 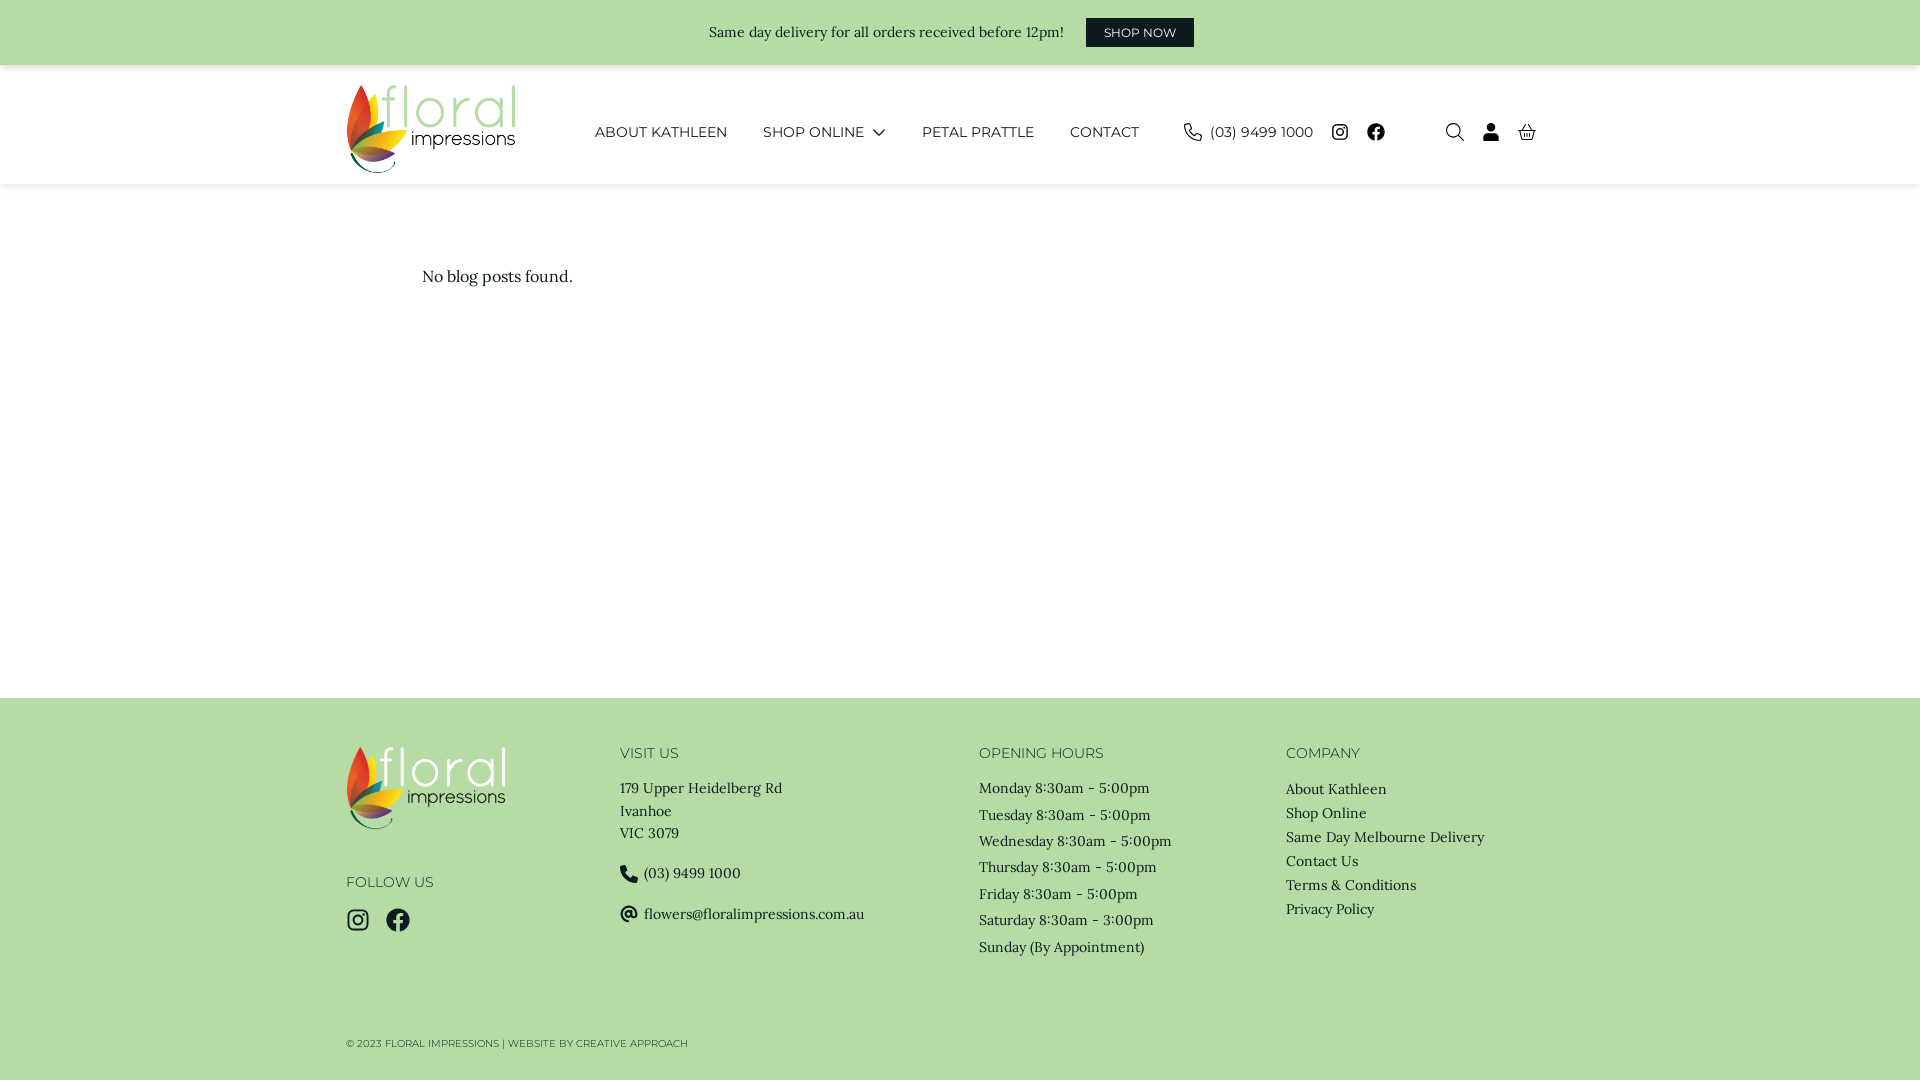 I want to click on CONTACT, so click(x=1104, y=132).